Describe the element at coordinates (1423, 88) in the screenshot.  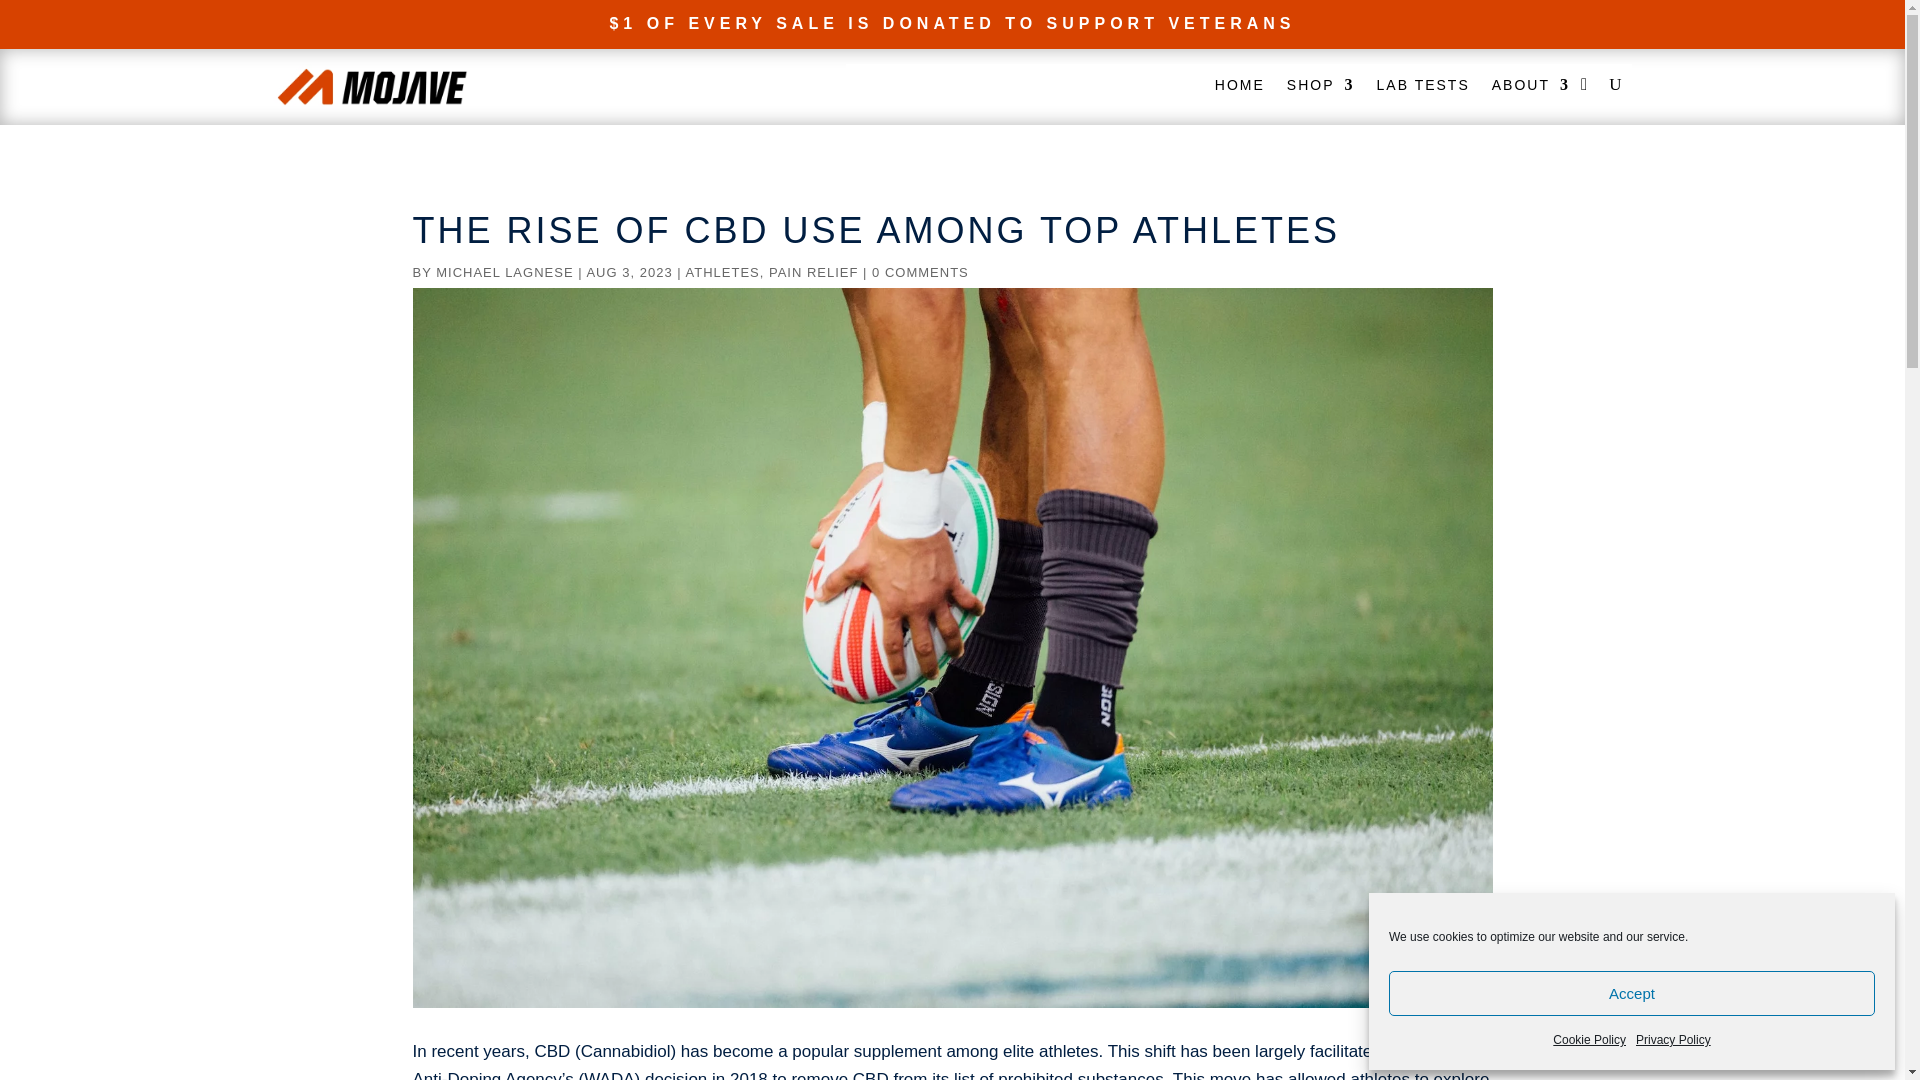
I see `LAB TESTS` at that location.